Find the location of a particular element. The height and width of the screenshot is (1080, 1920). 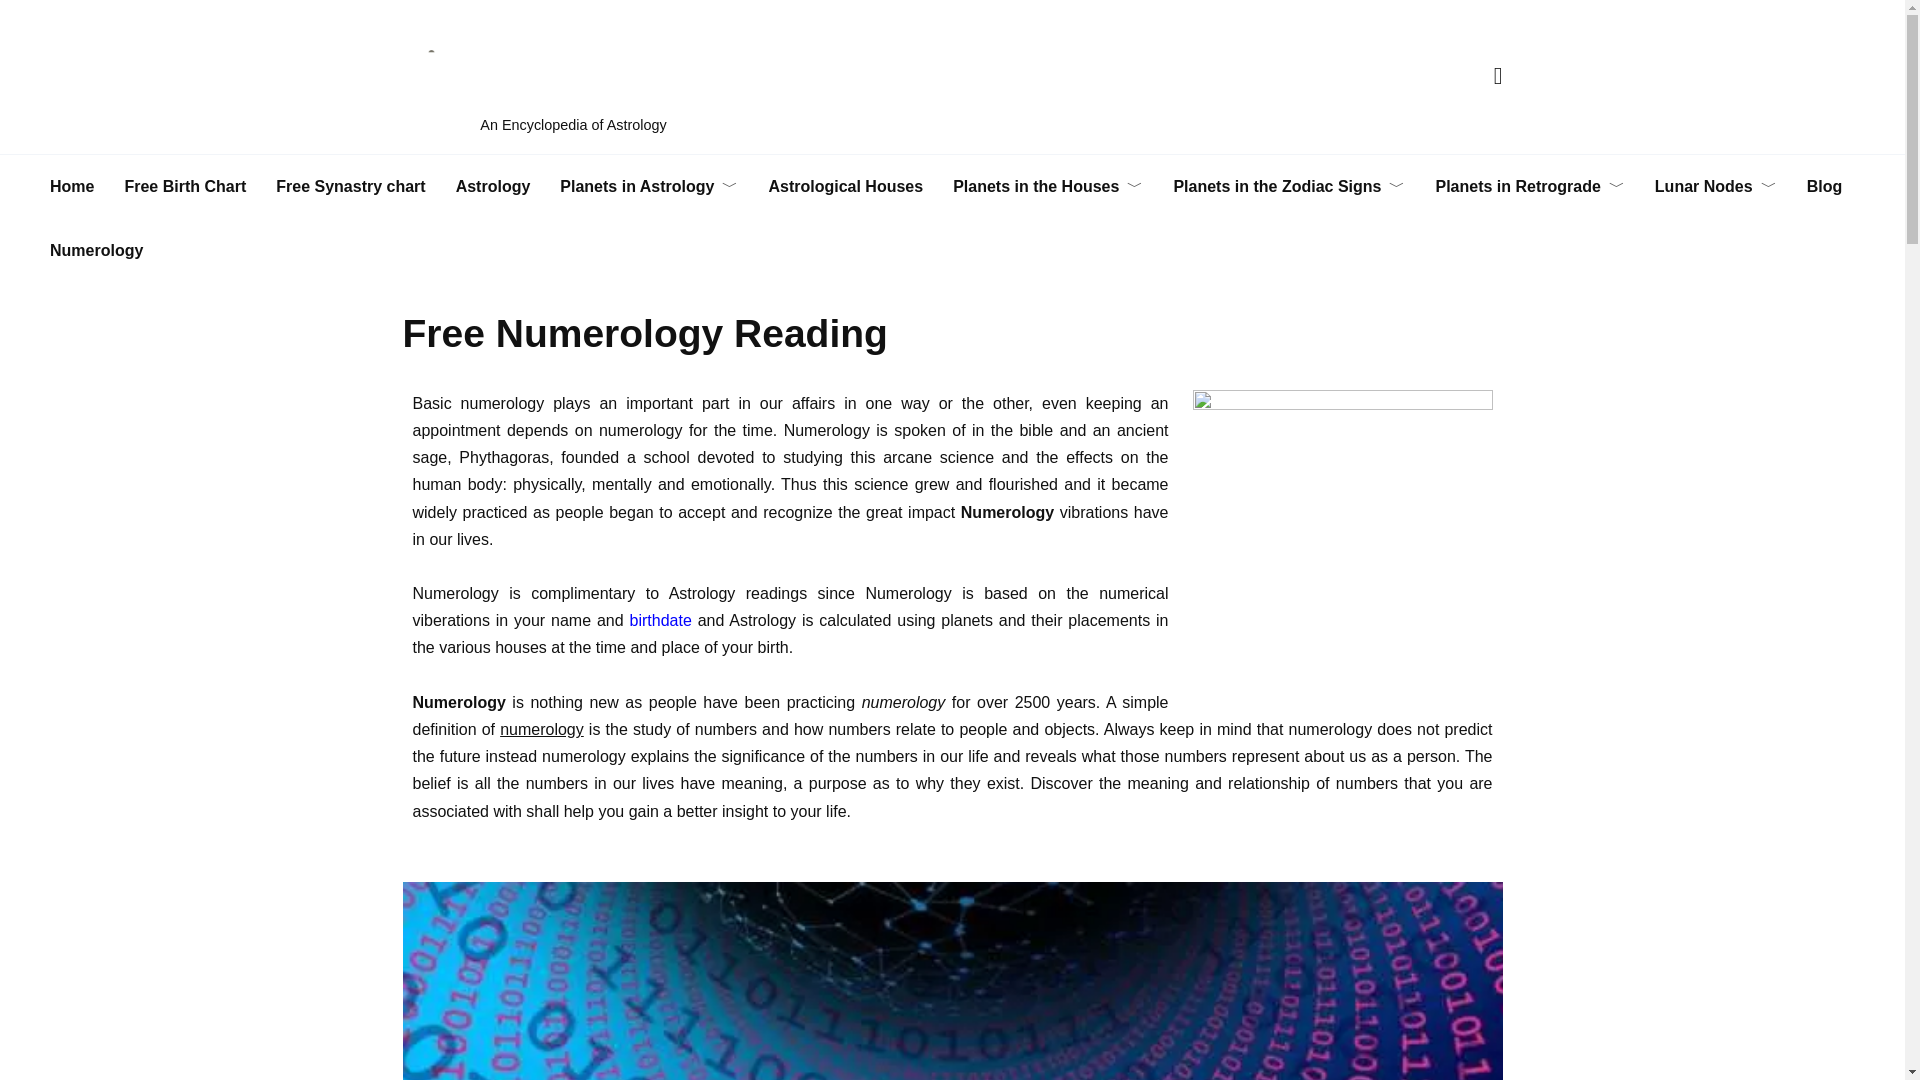

Planets in the Houses is located at coordinates (1048, 187).